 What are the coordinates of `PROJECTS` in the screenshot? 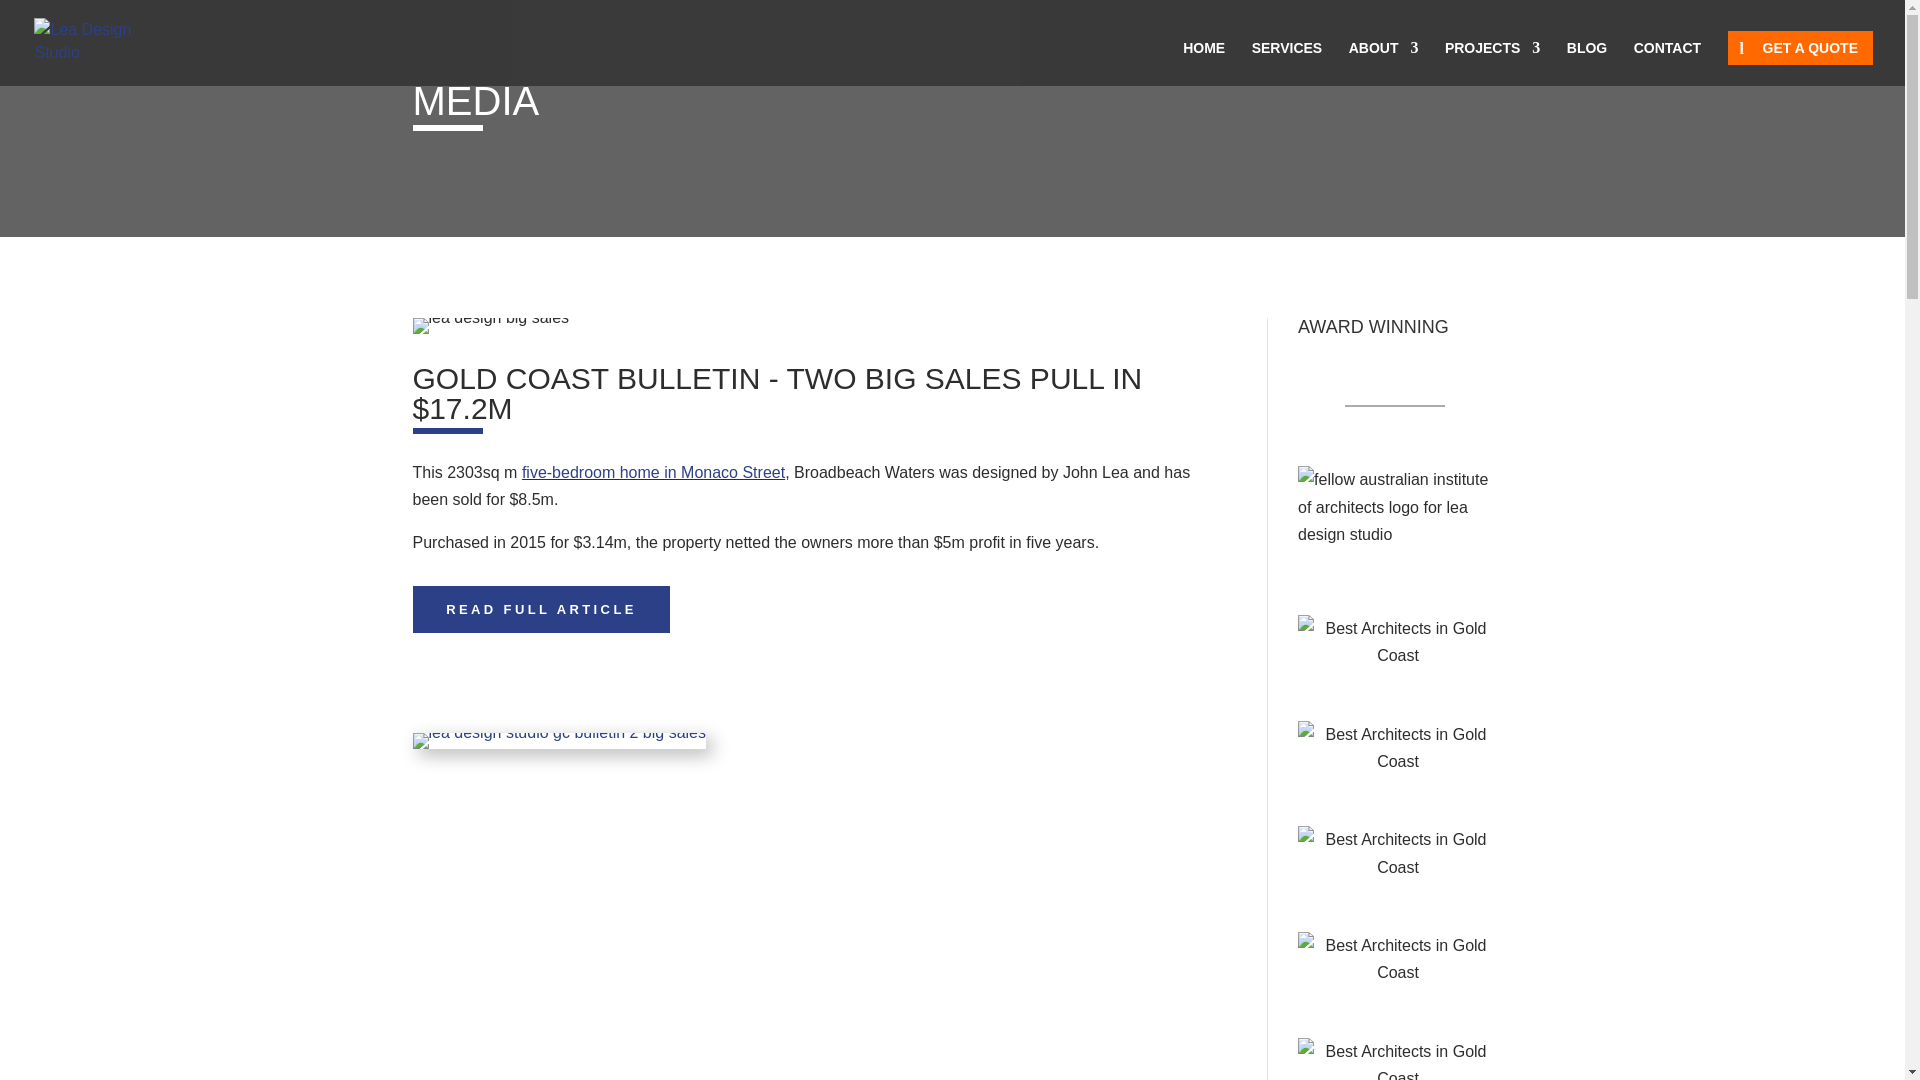 It's located at (1492, 64).